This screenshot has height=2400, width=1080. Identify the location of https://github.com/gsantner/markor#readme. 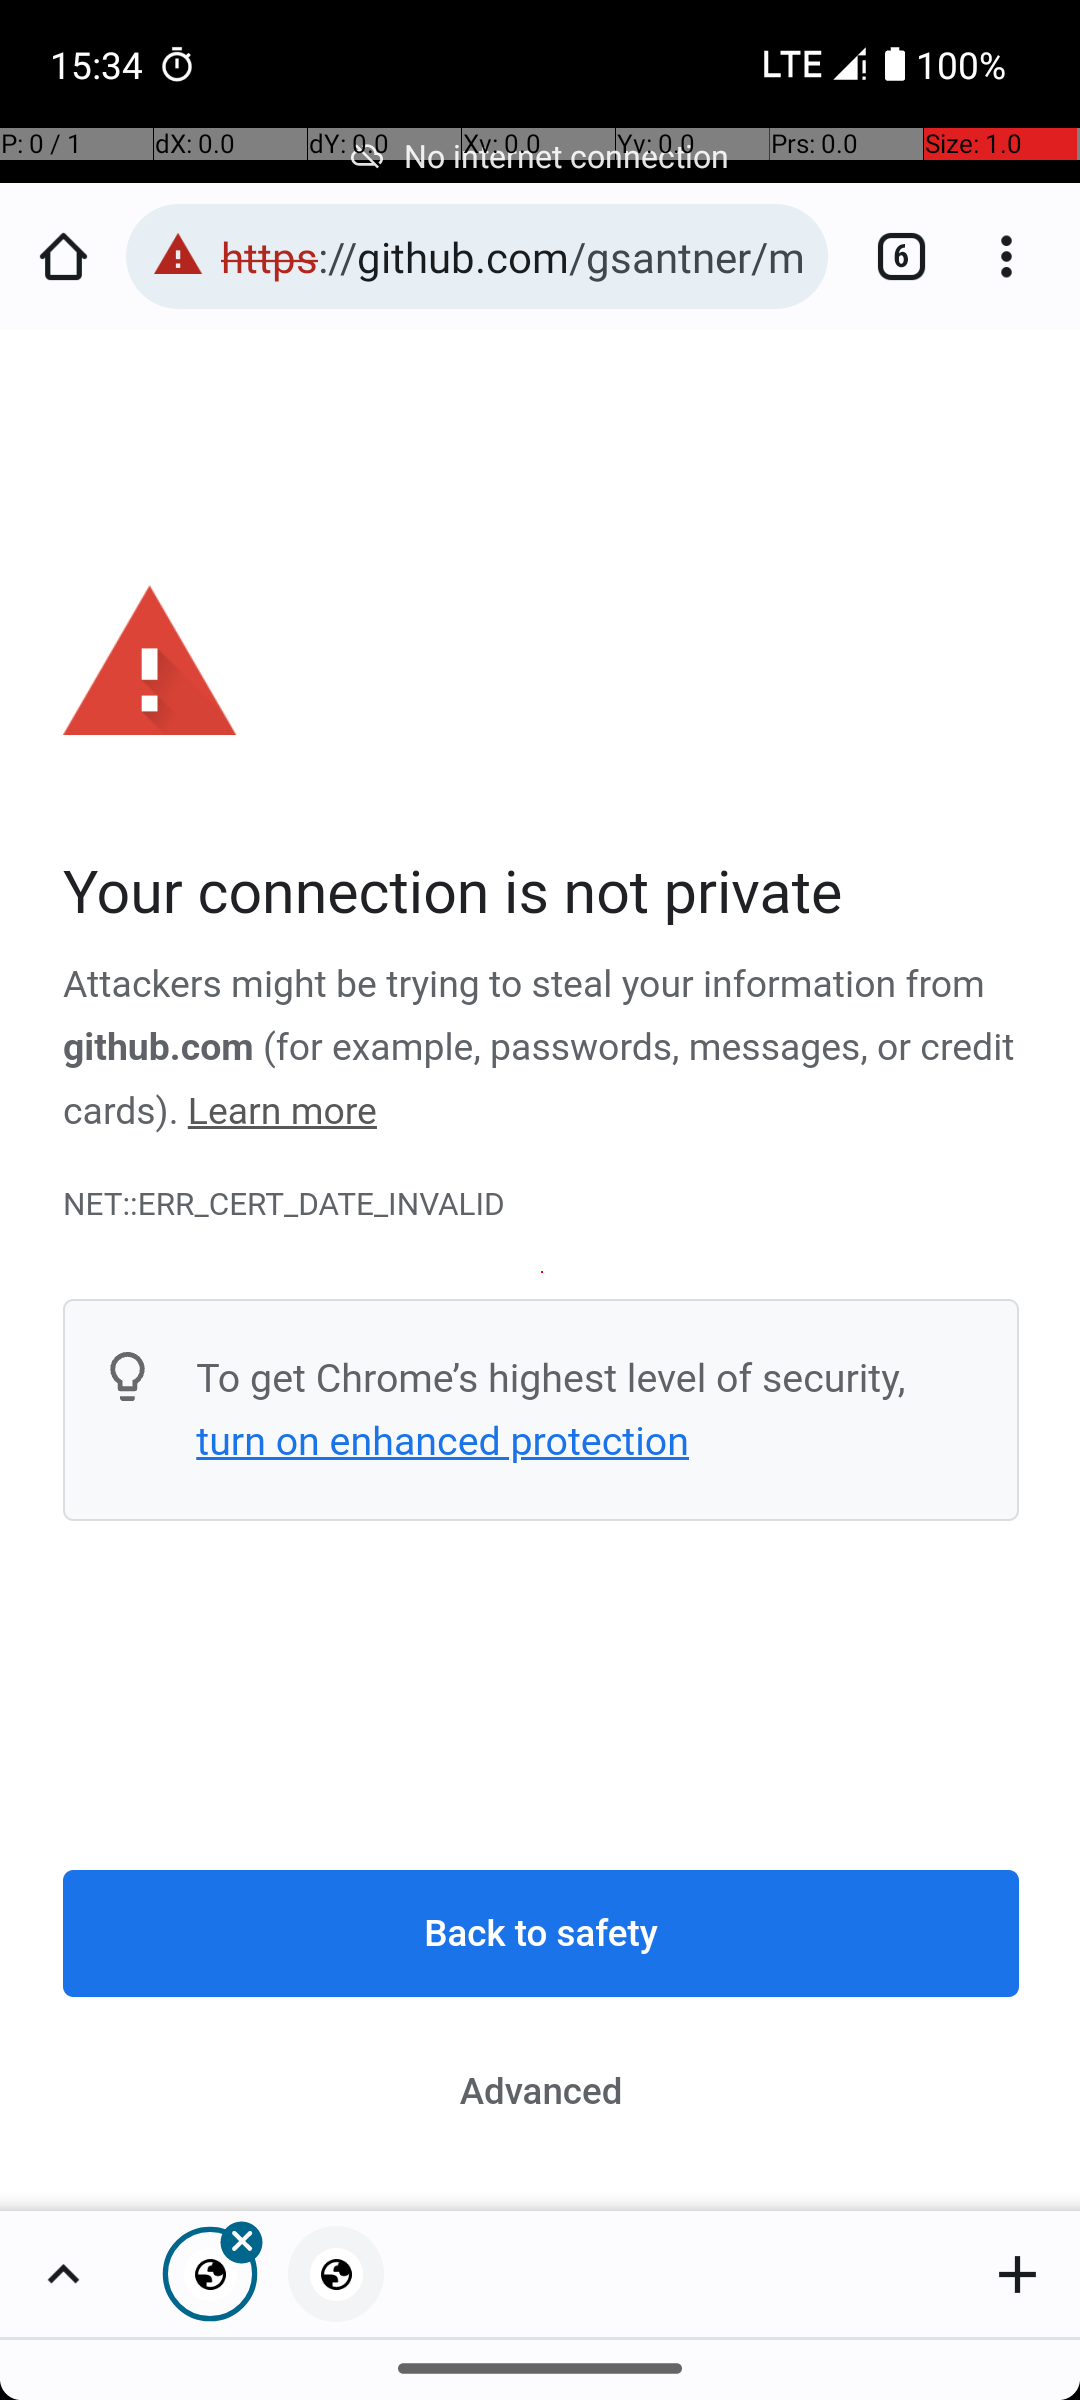
(514, 256).